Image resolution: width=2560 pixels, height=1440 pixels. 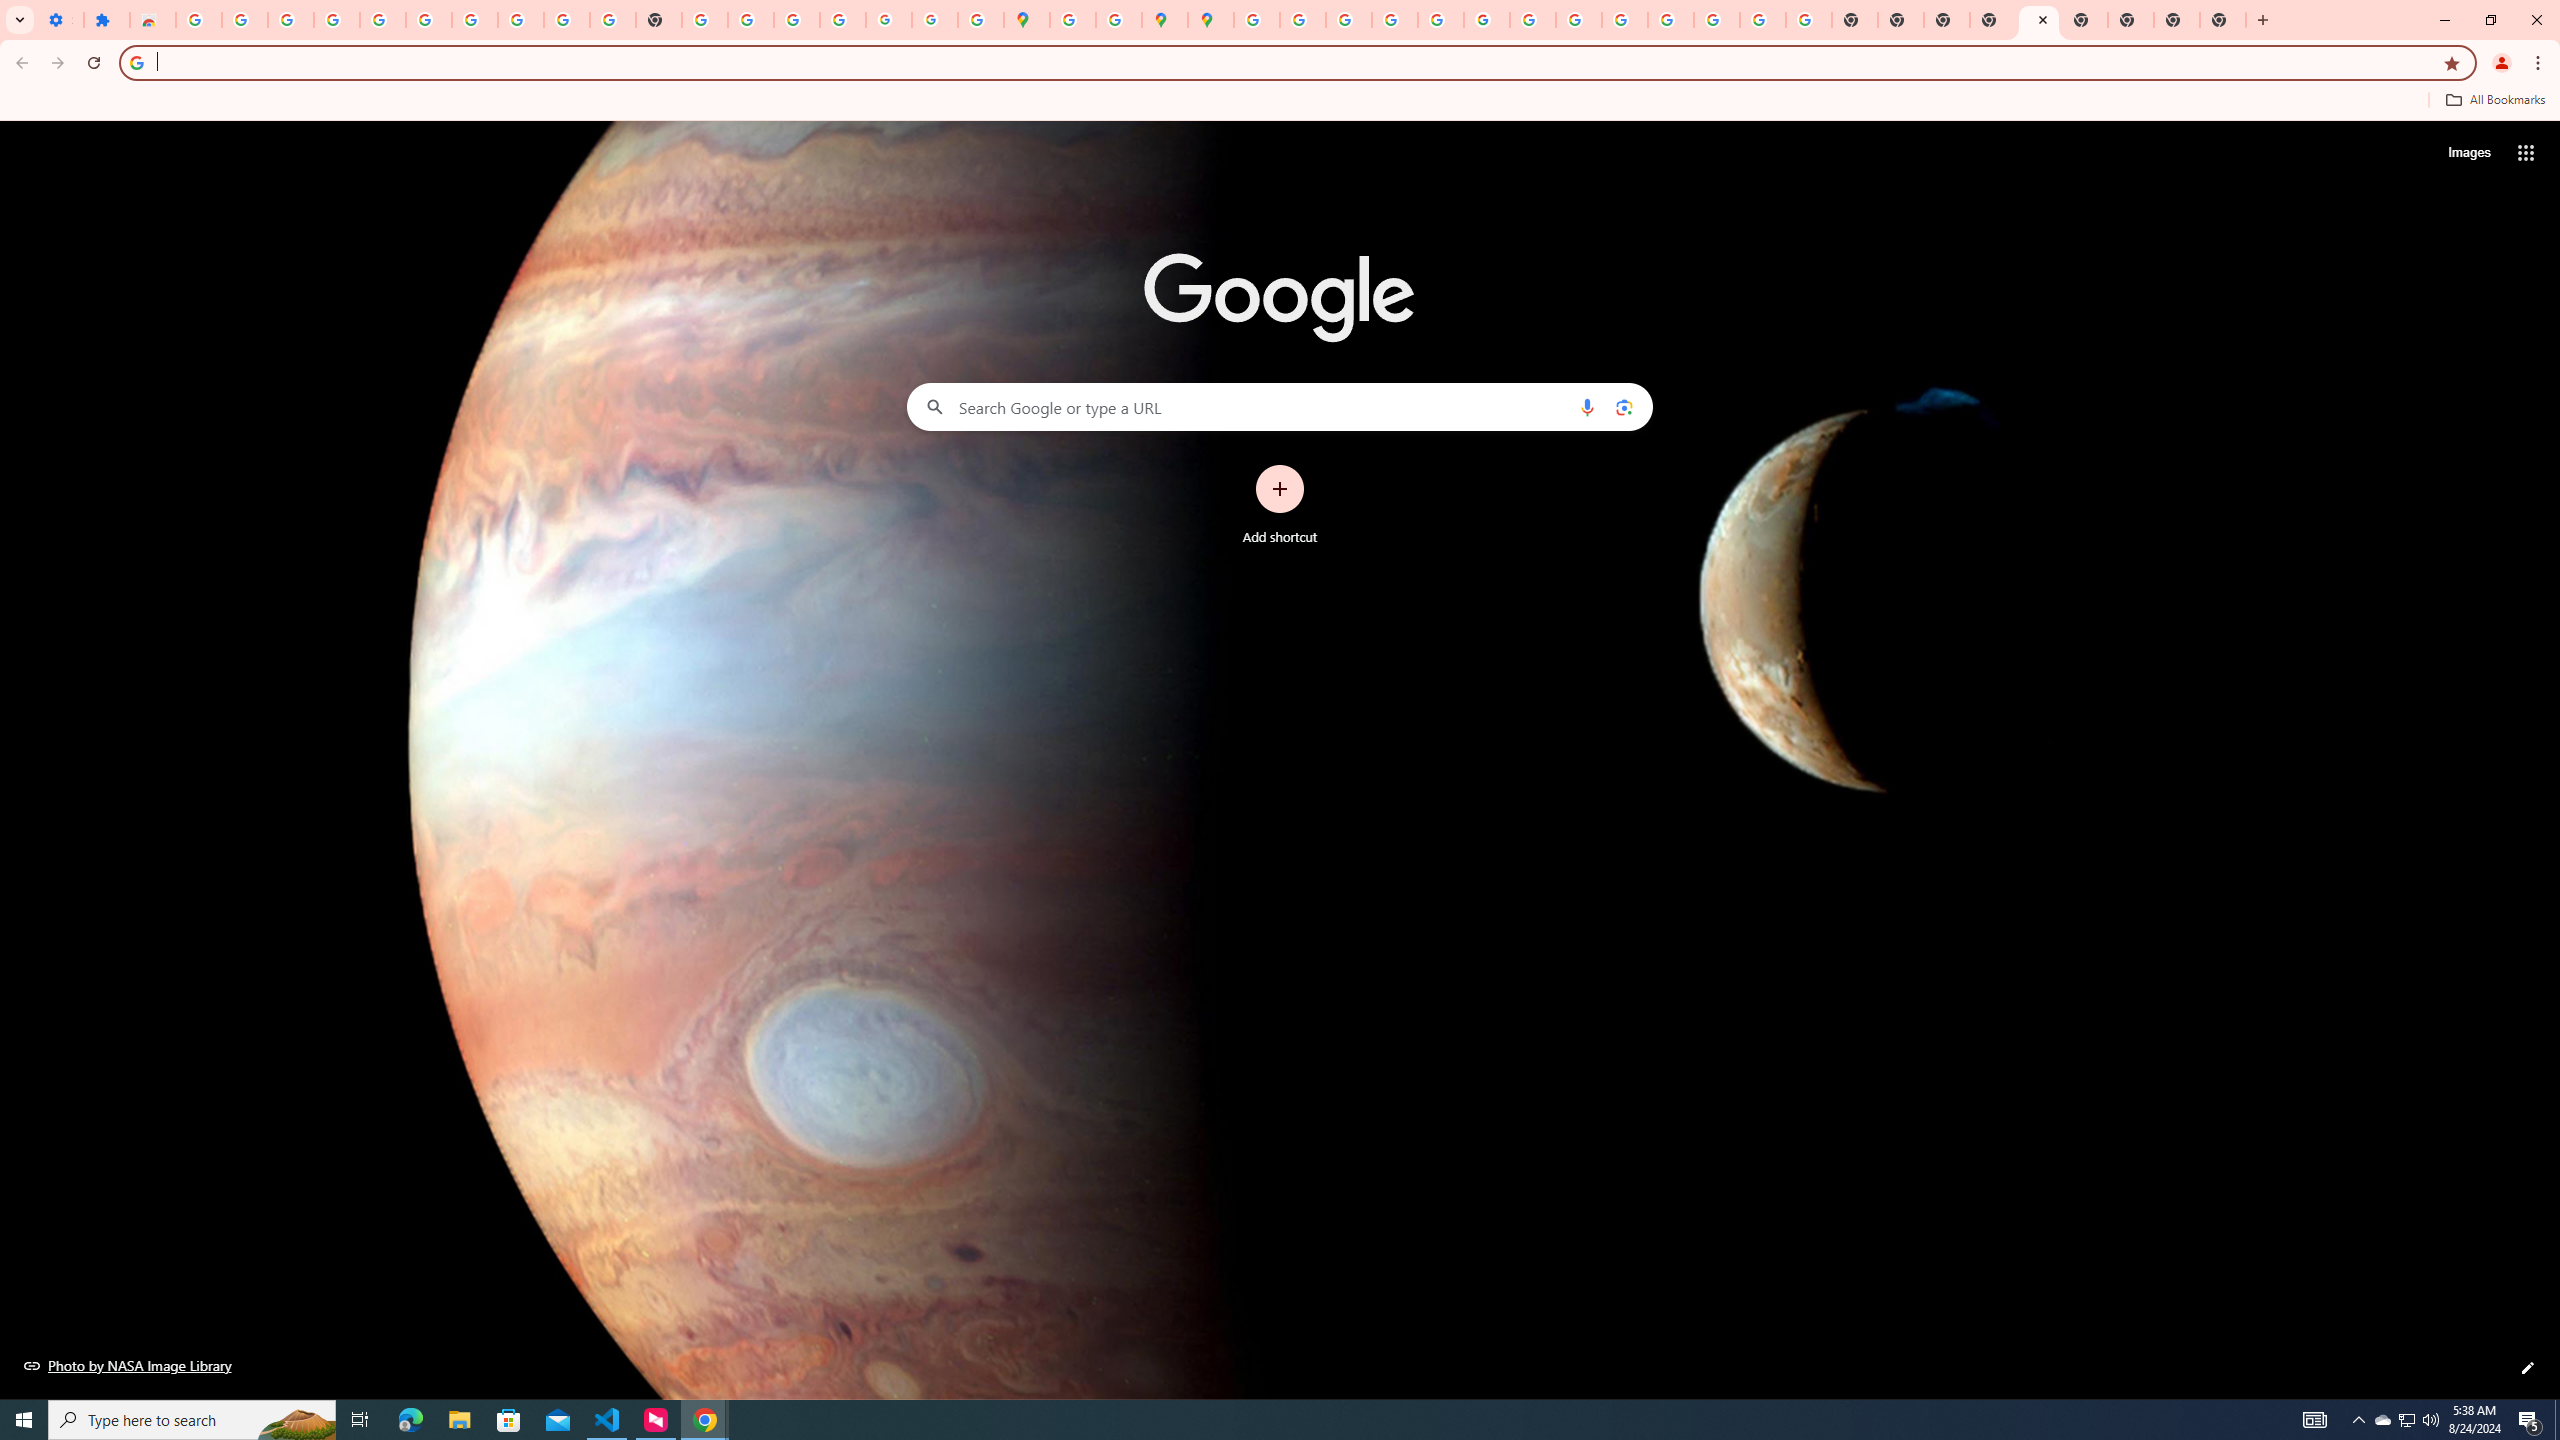 What do you see at coordinates (19, 63) in the screenshot?
I see `Back` at bounding box center [19, 63].